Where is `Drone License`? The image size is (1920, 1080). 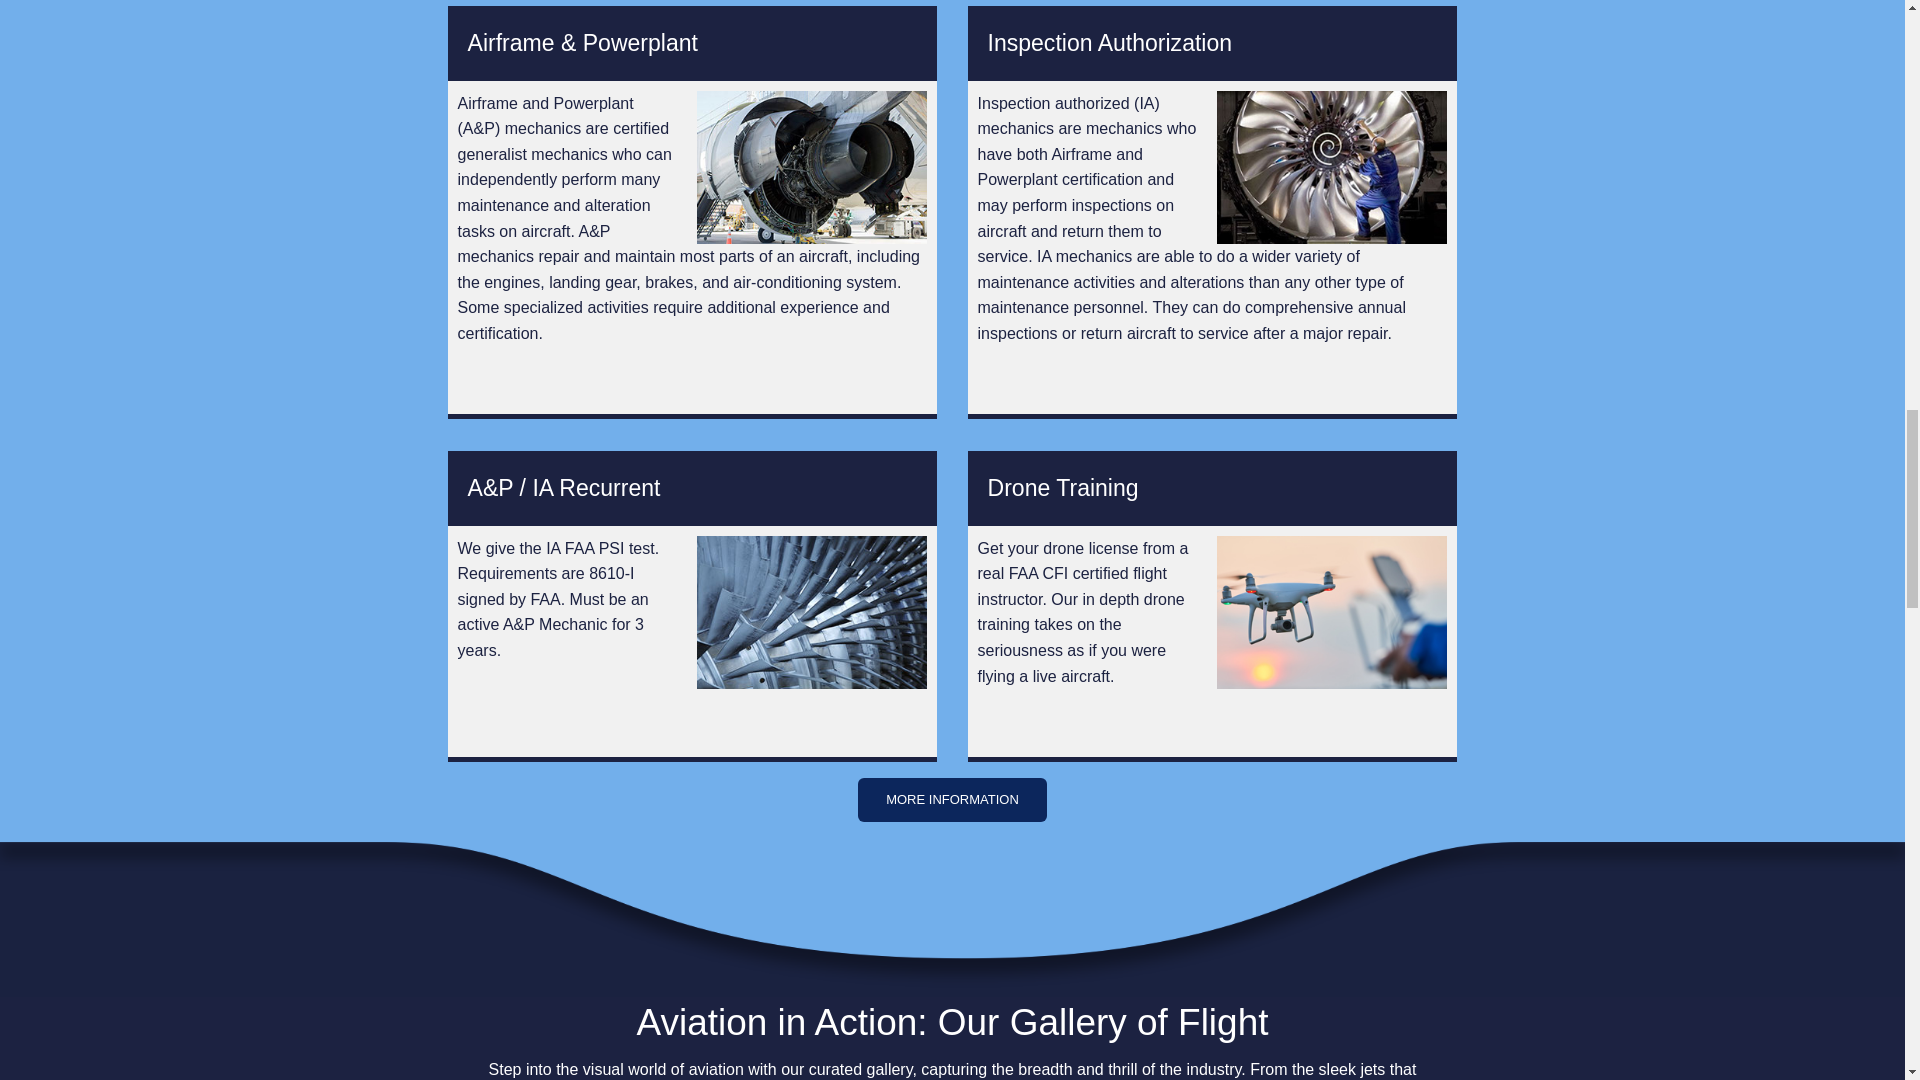 Drone License is located at coordinates (1063, 488).